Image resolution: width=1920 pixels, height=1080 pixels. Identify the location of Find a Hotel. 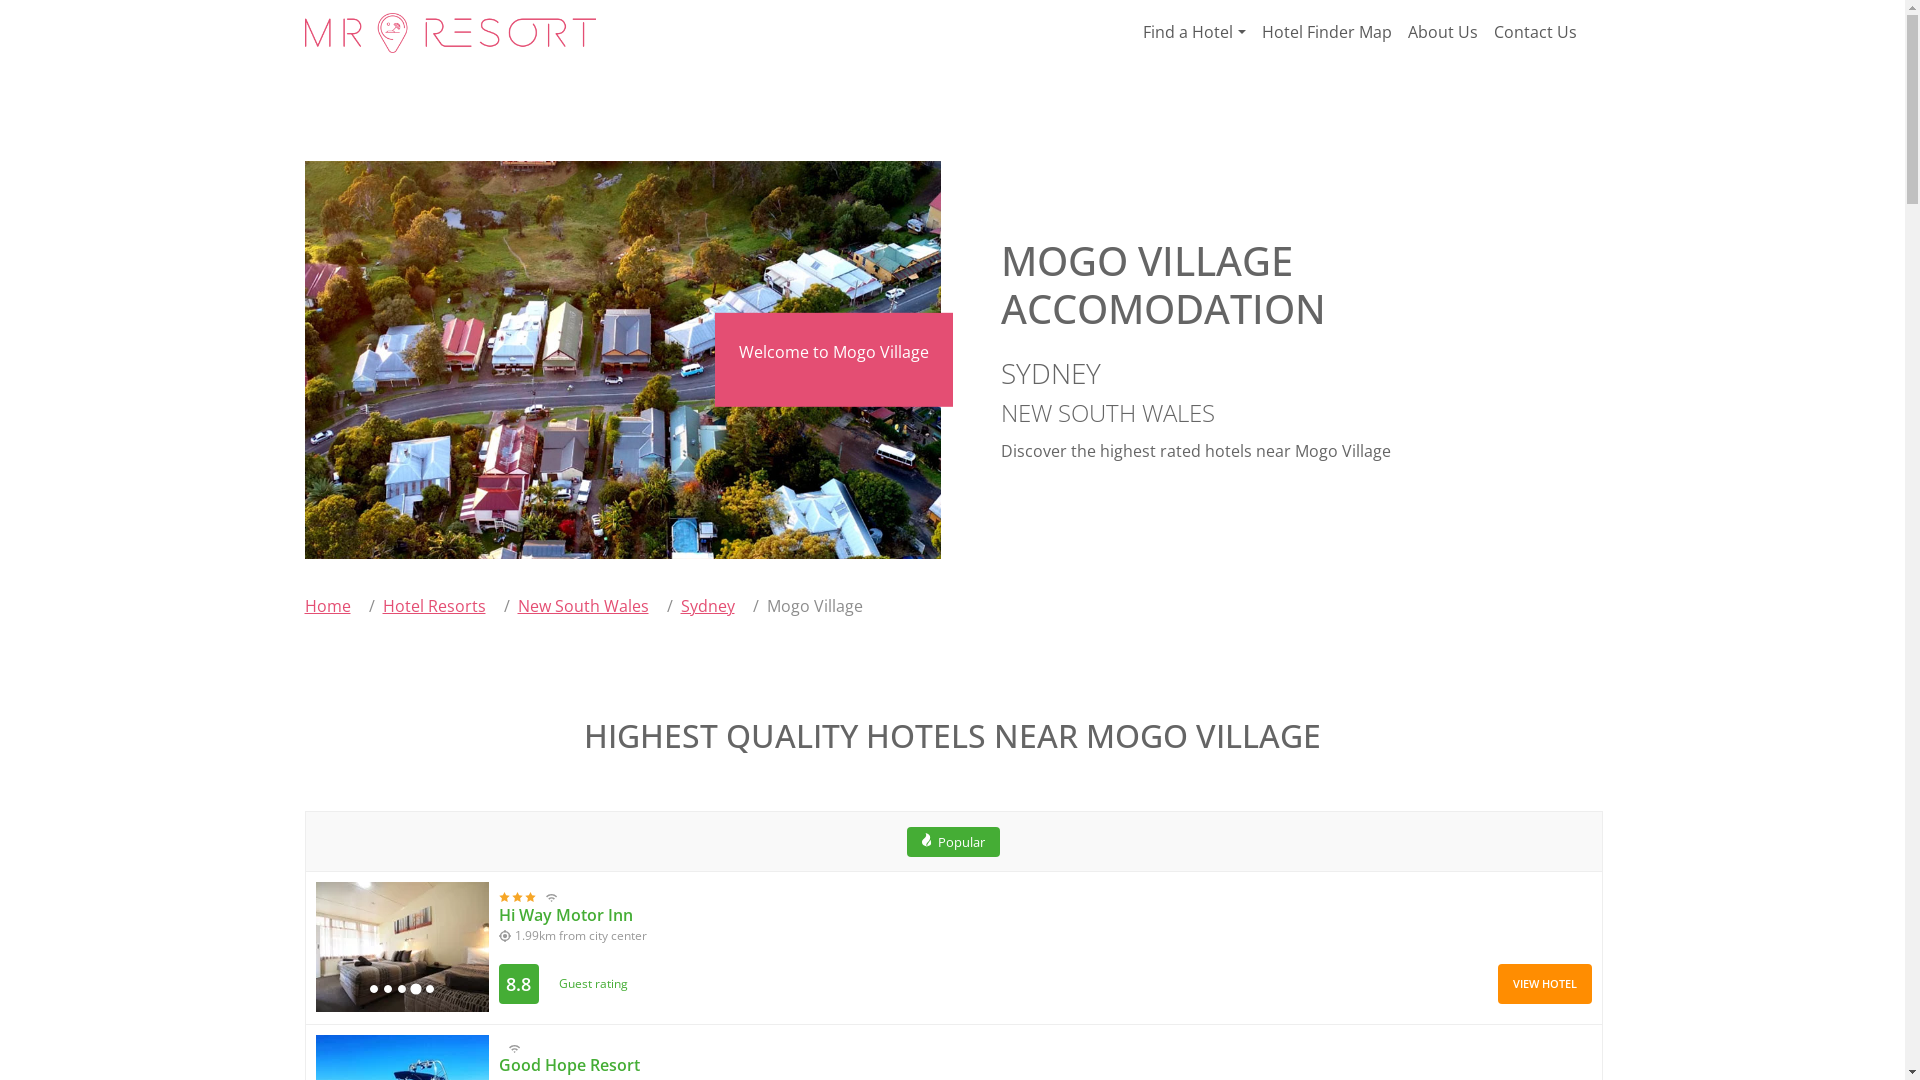
(1194, 32).